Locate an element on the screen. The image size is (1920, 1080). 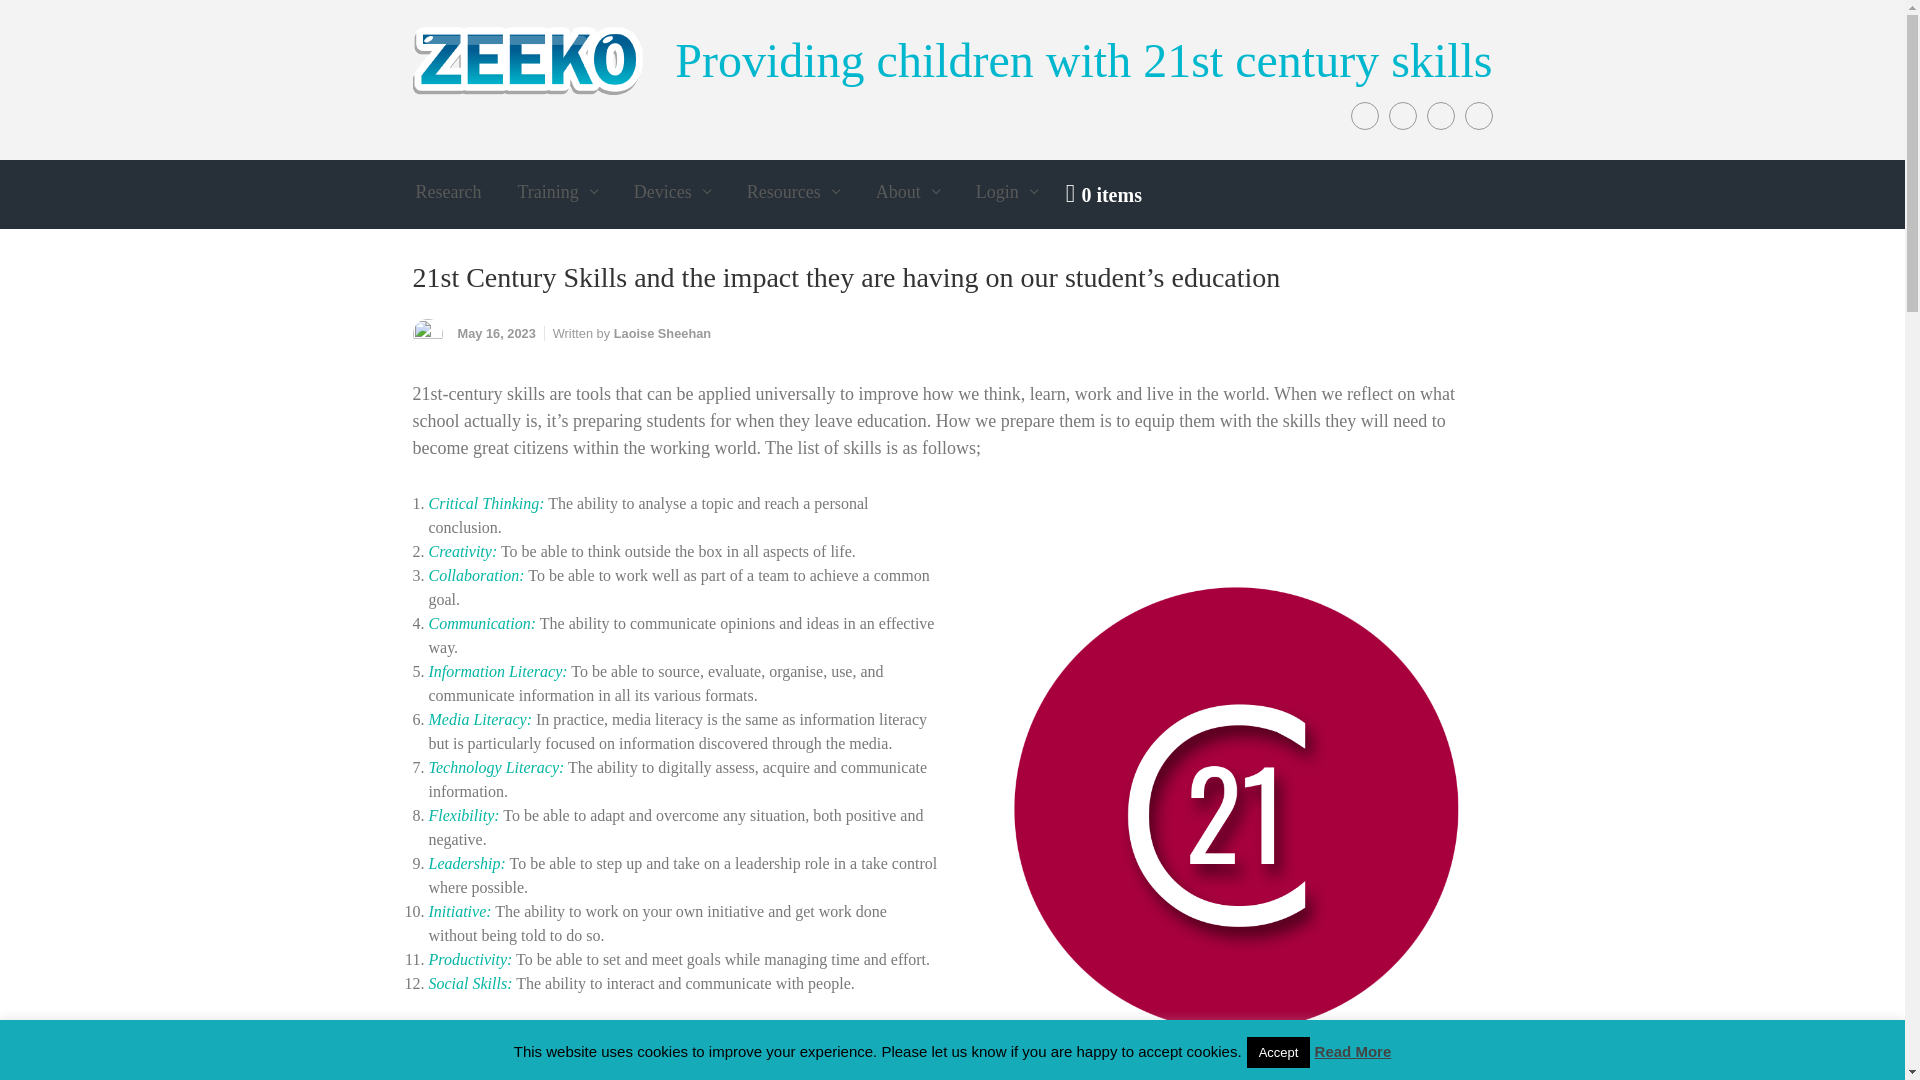
Resources is located at coordinates (794, 192).